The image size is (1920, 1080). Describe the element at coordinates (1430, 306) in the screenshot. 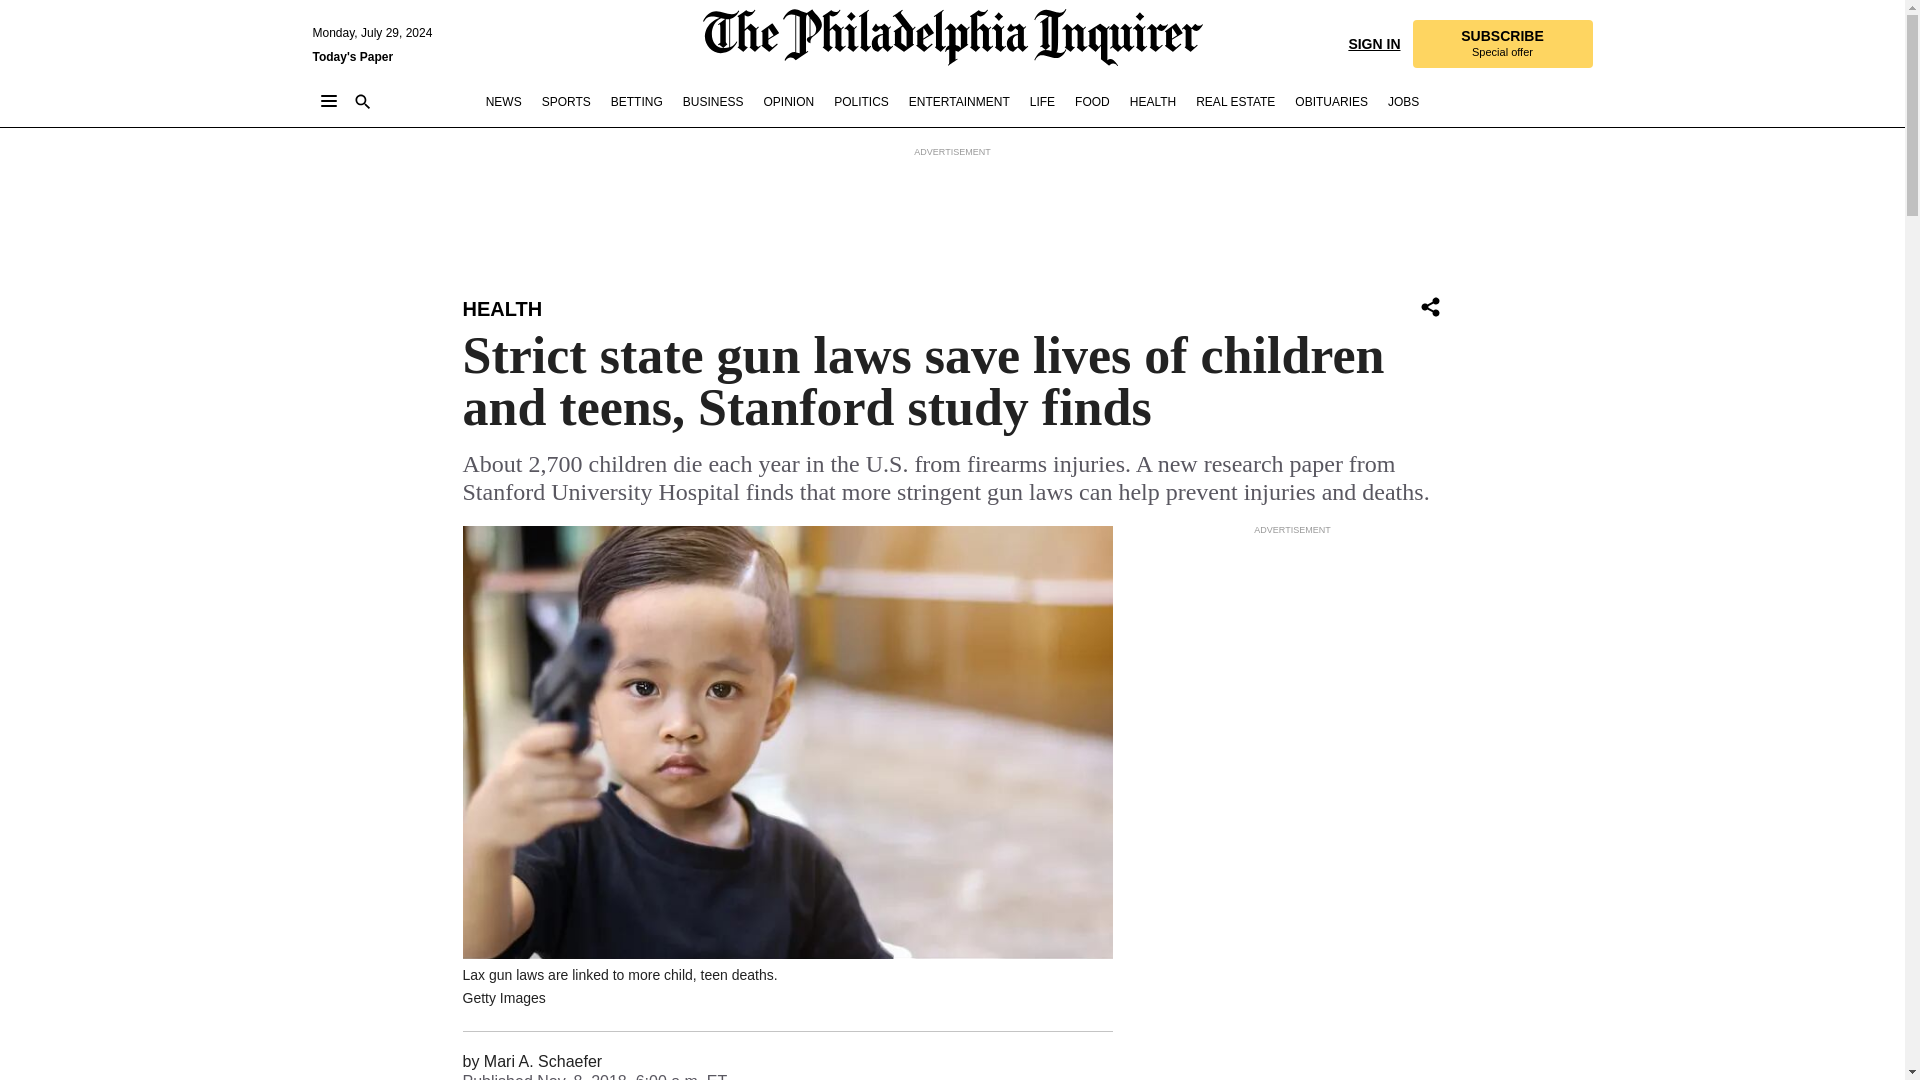

I see `JOBS` at that location.